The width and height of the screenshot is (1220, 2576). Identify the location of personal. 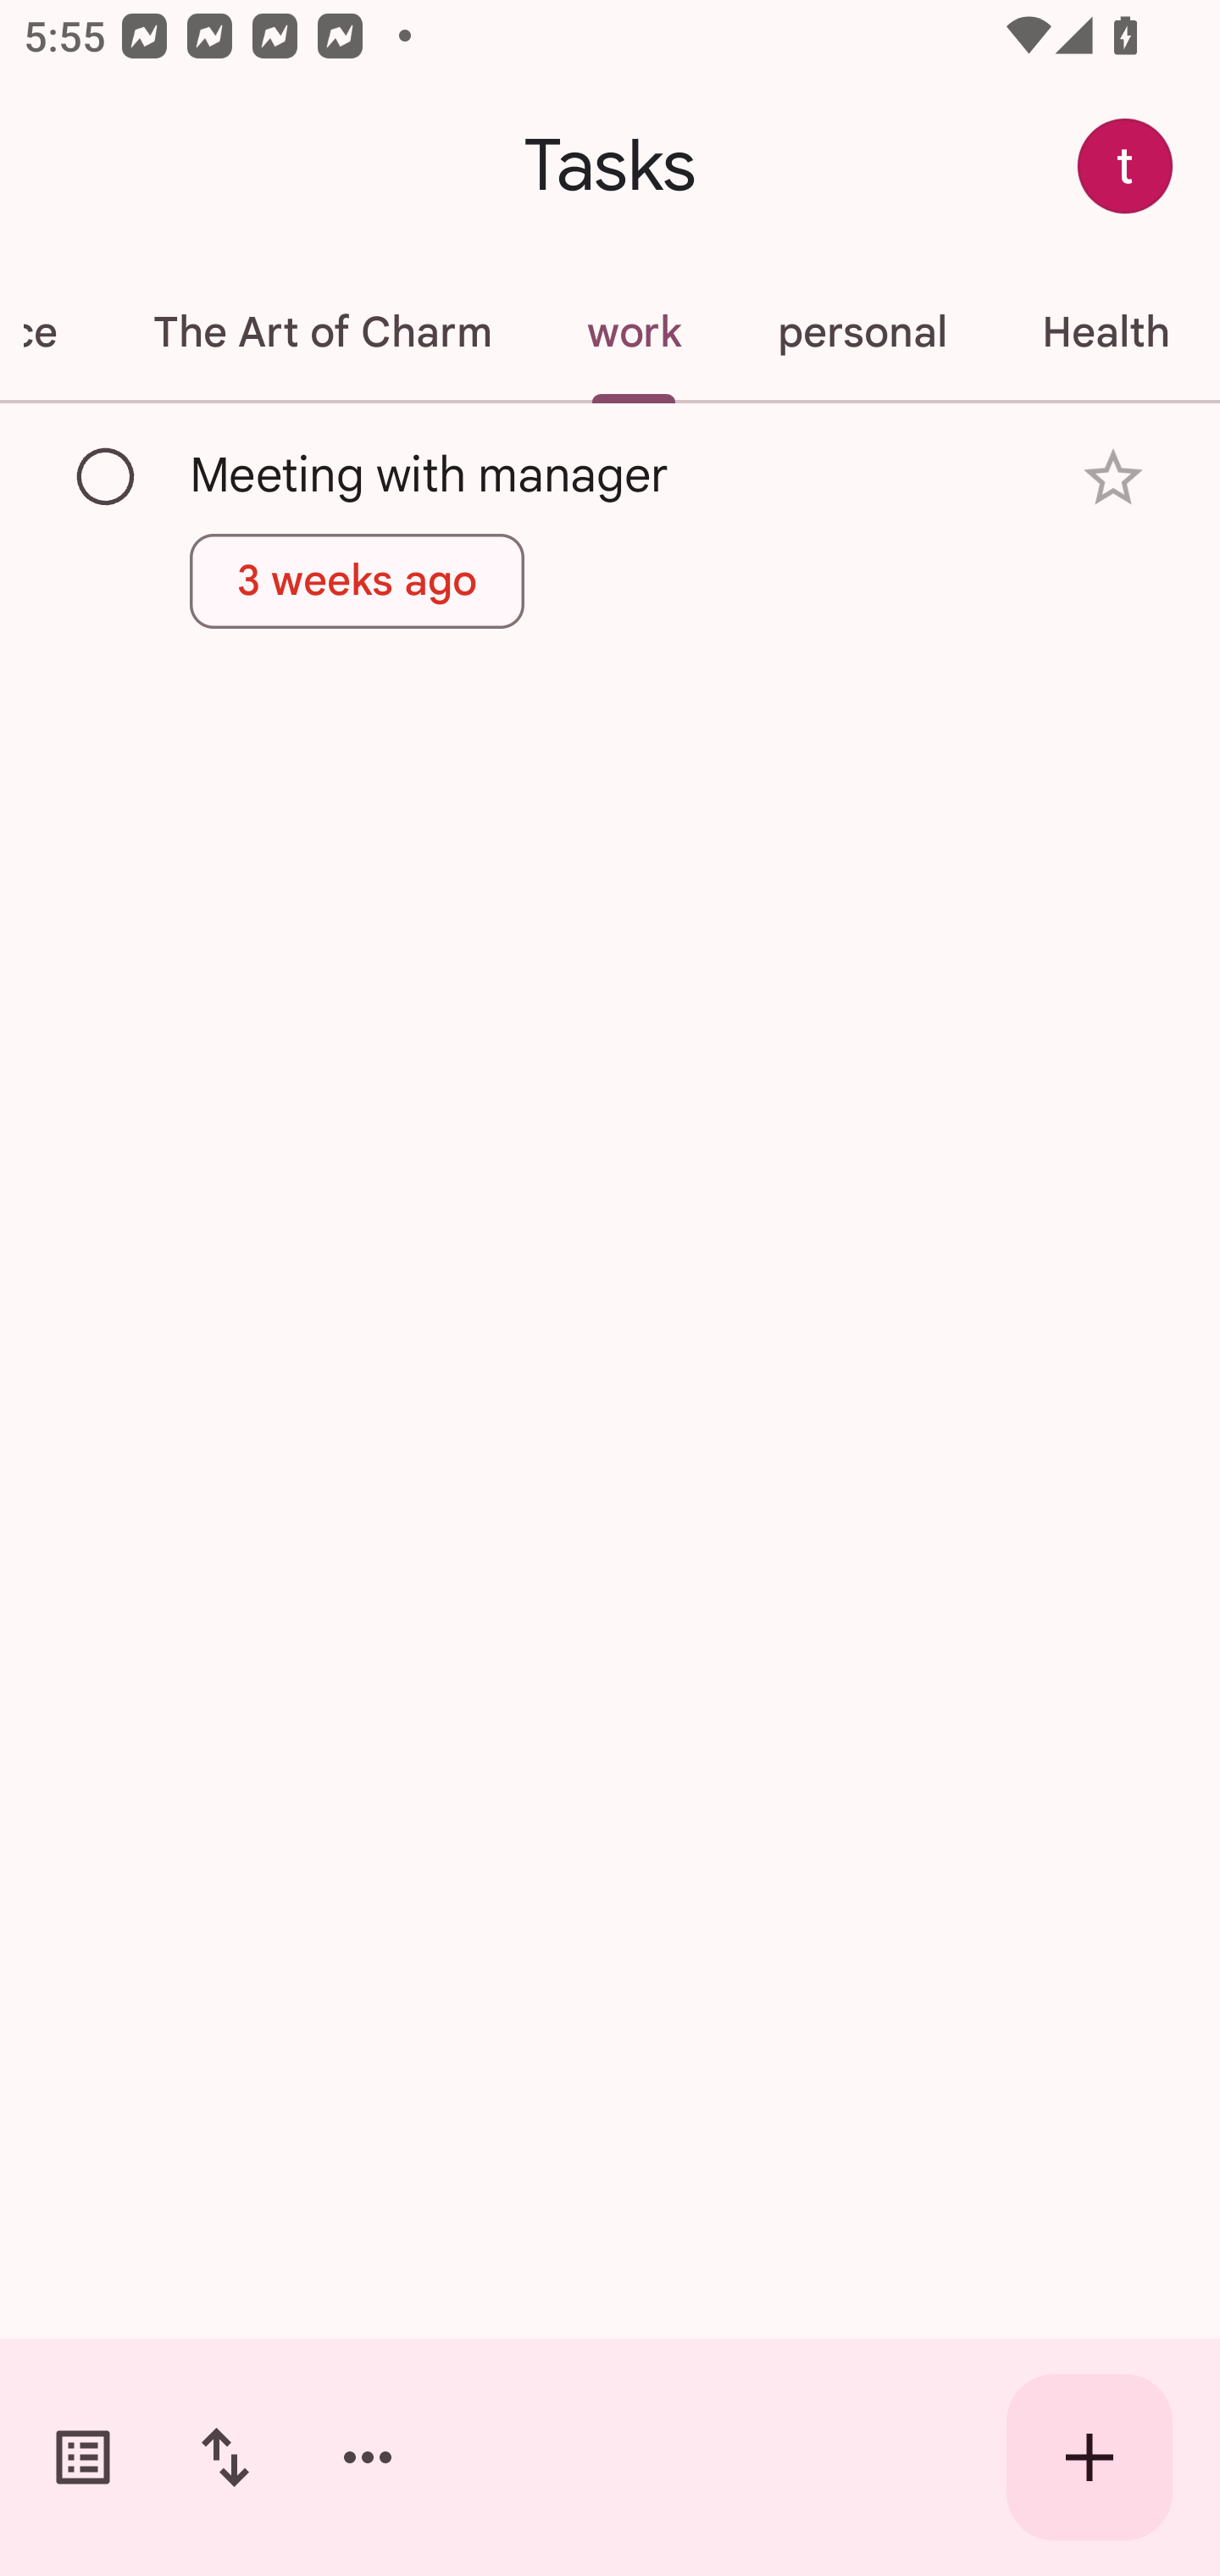
(862, 332).